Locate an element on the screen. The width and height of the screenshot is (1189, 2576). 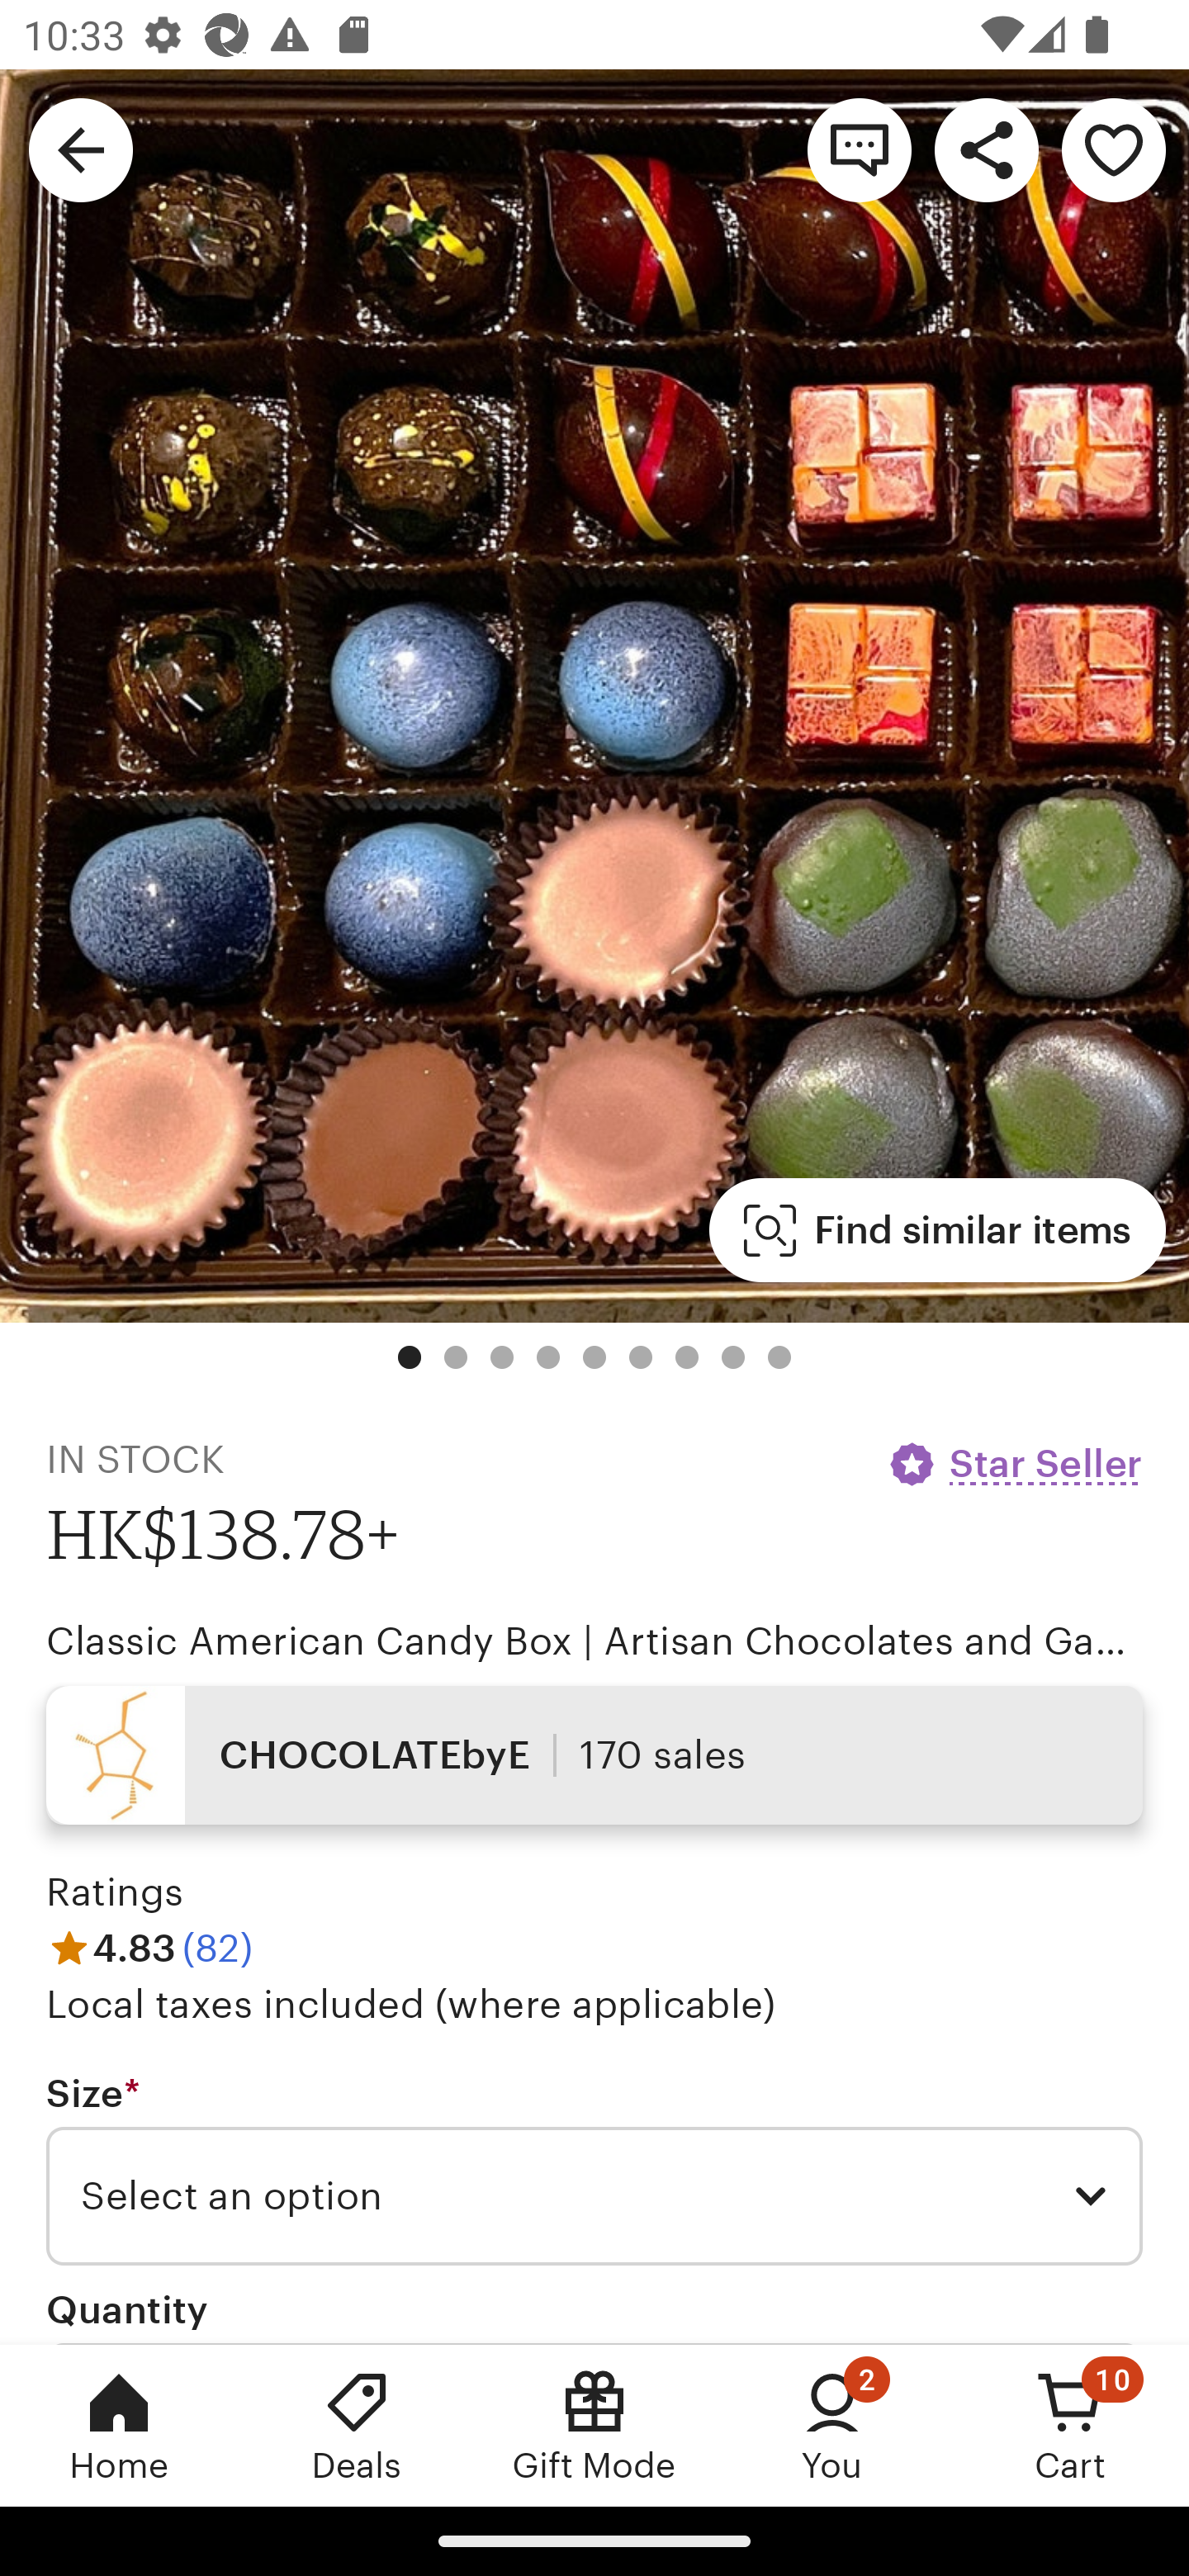
Ratings is located at coordinates (116, 1892).